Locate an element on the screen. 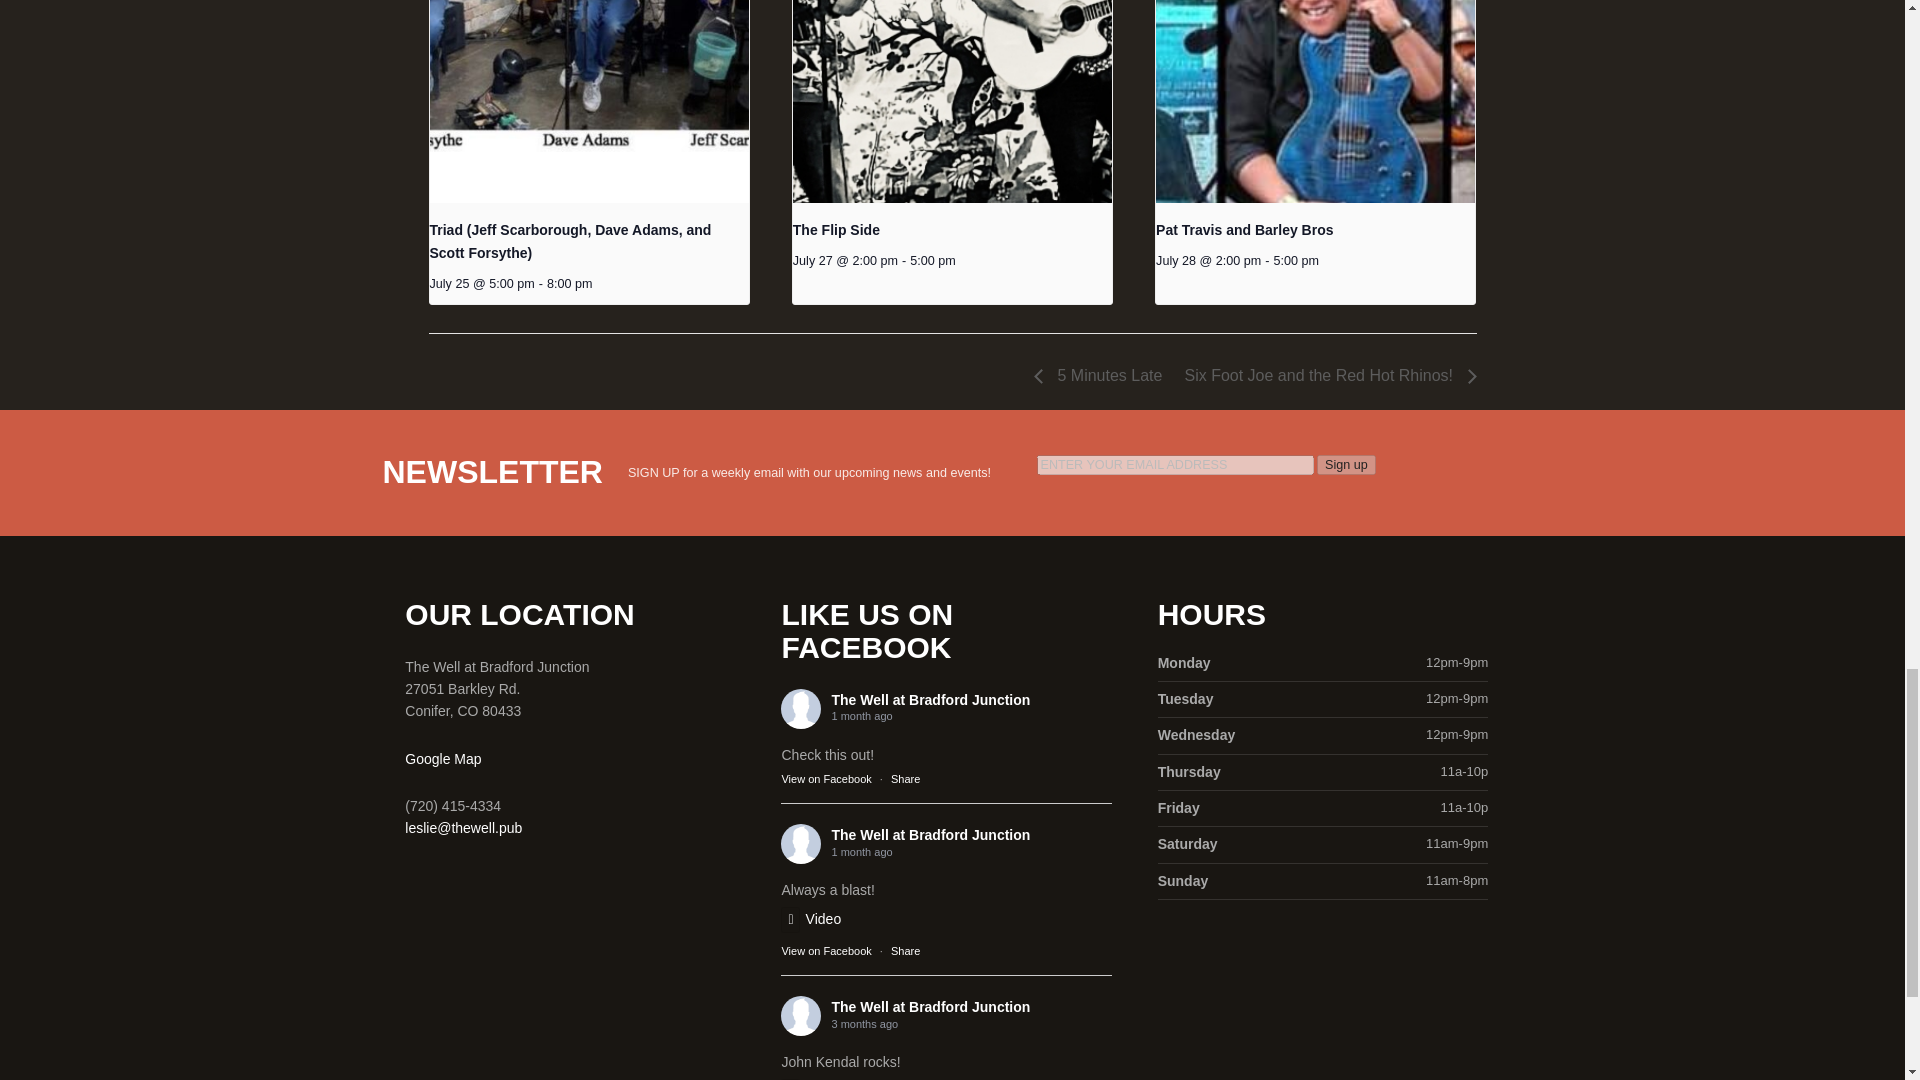 The image size is (1920, 1080). Share is located at coordinates (904, 950).